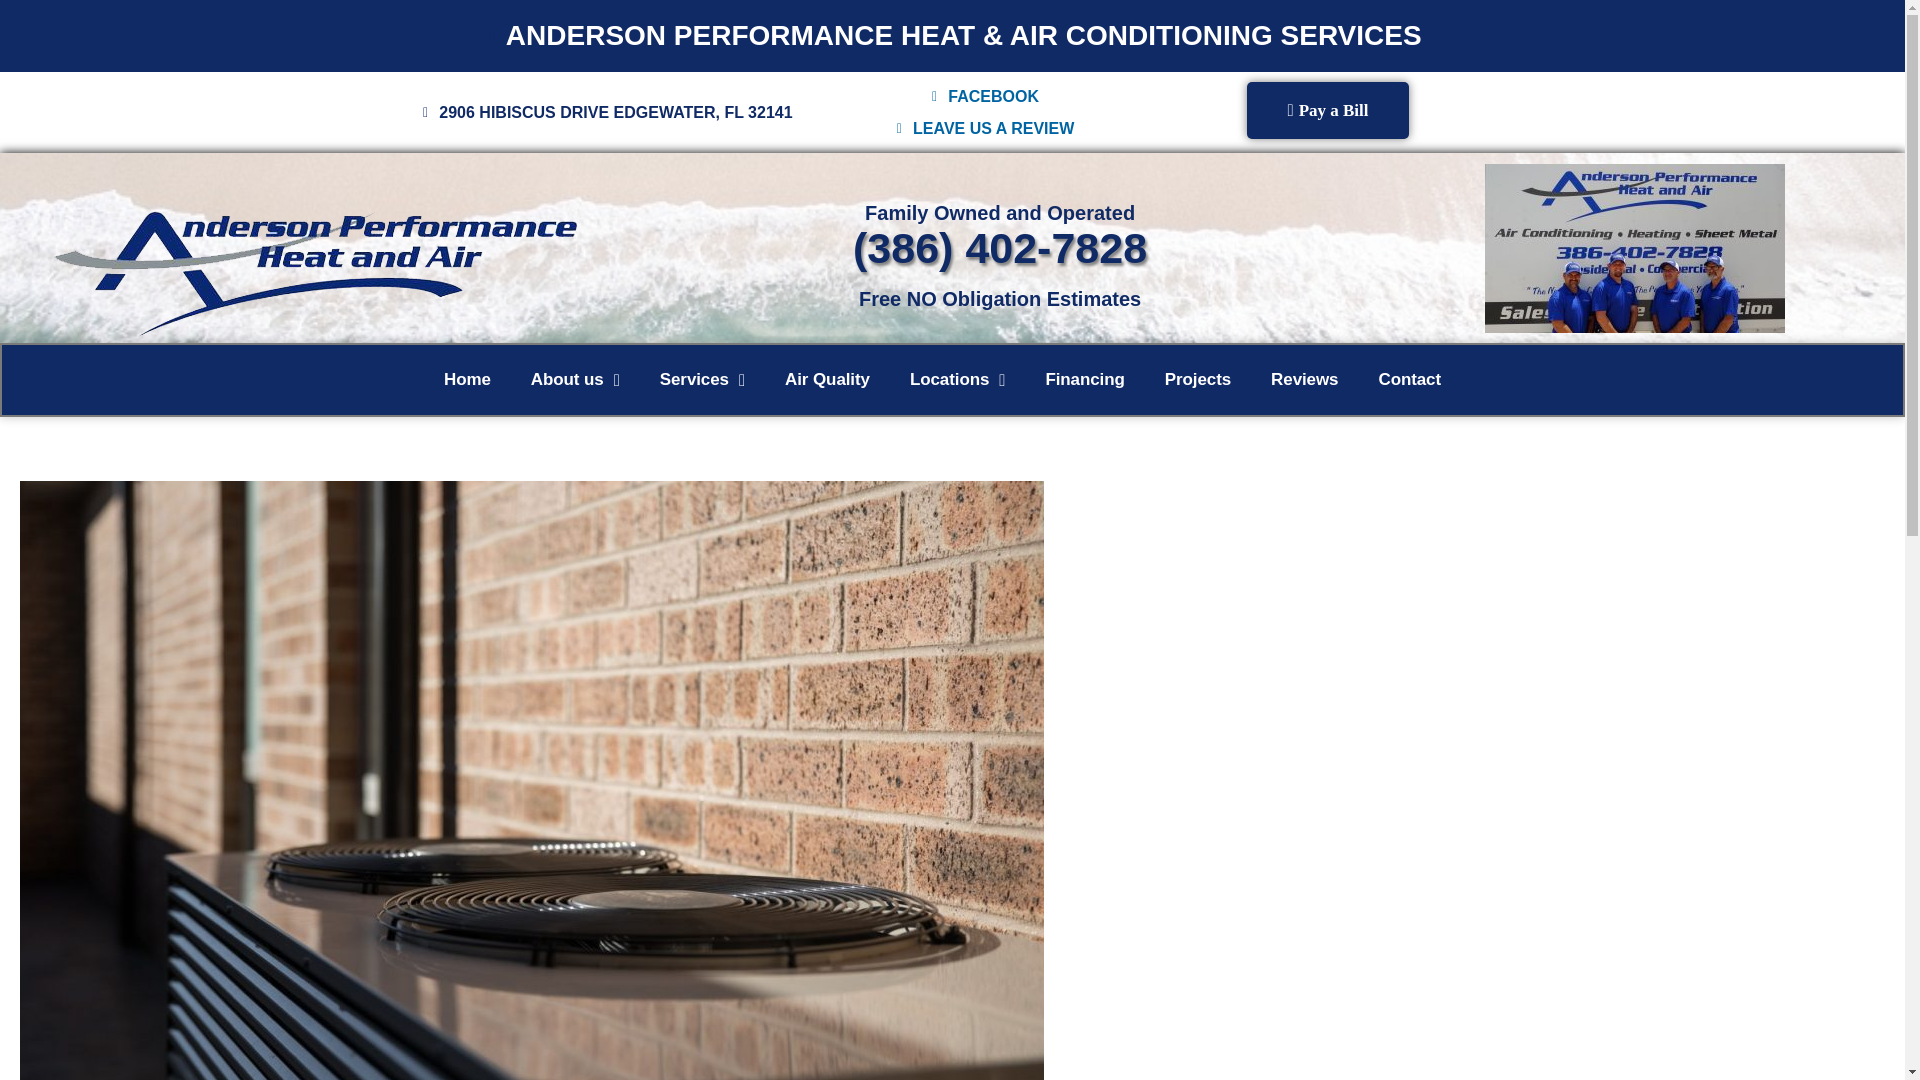 This screenshot has height=1080, width=1920. What do you see at coordinates (1326, 110) in the screenshot?
I see `Pay a Bill` at bounding box center [1326, 110].